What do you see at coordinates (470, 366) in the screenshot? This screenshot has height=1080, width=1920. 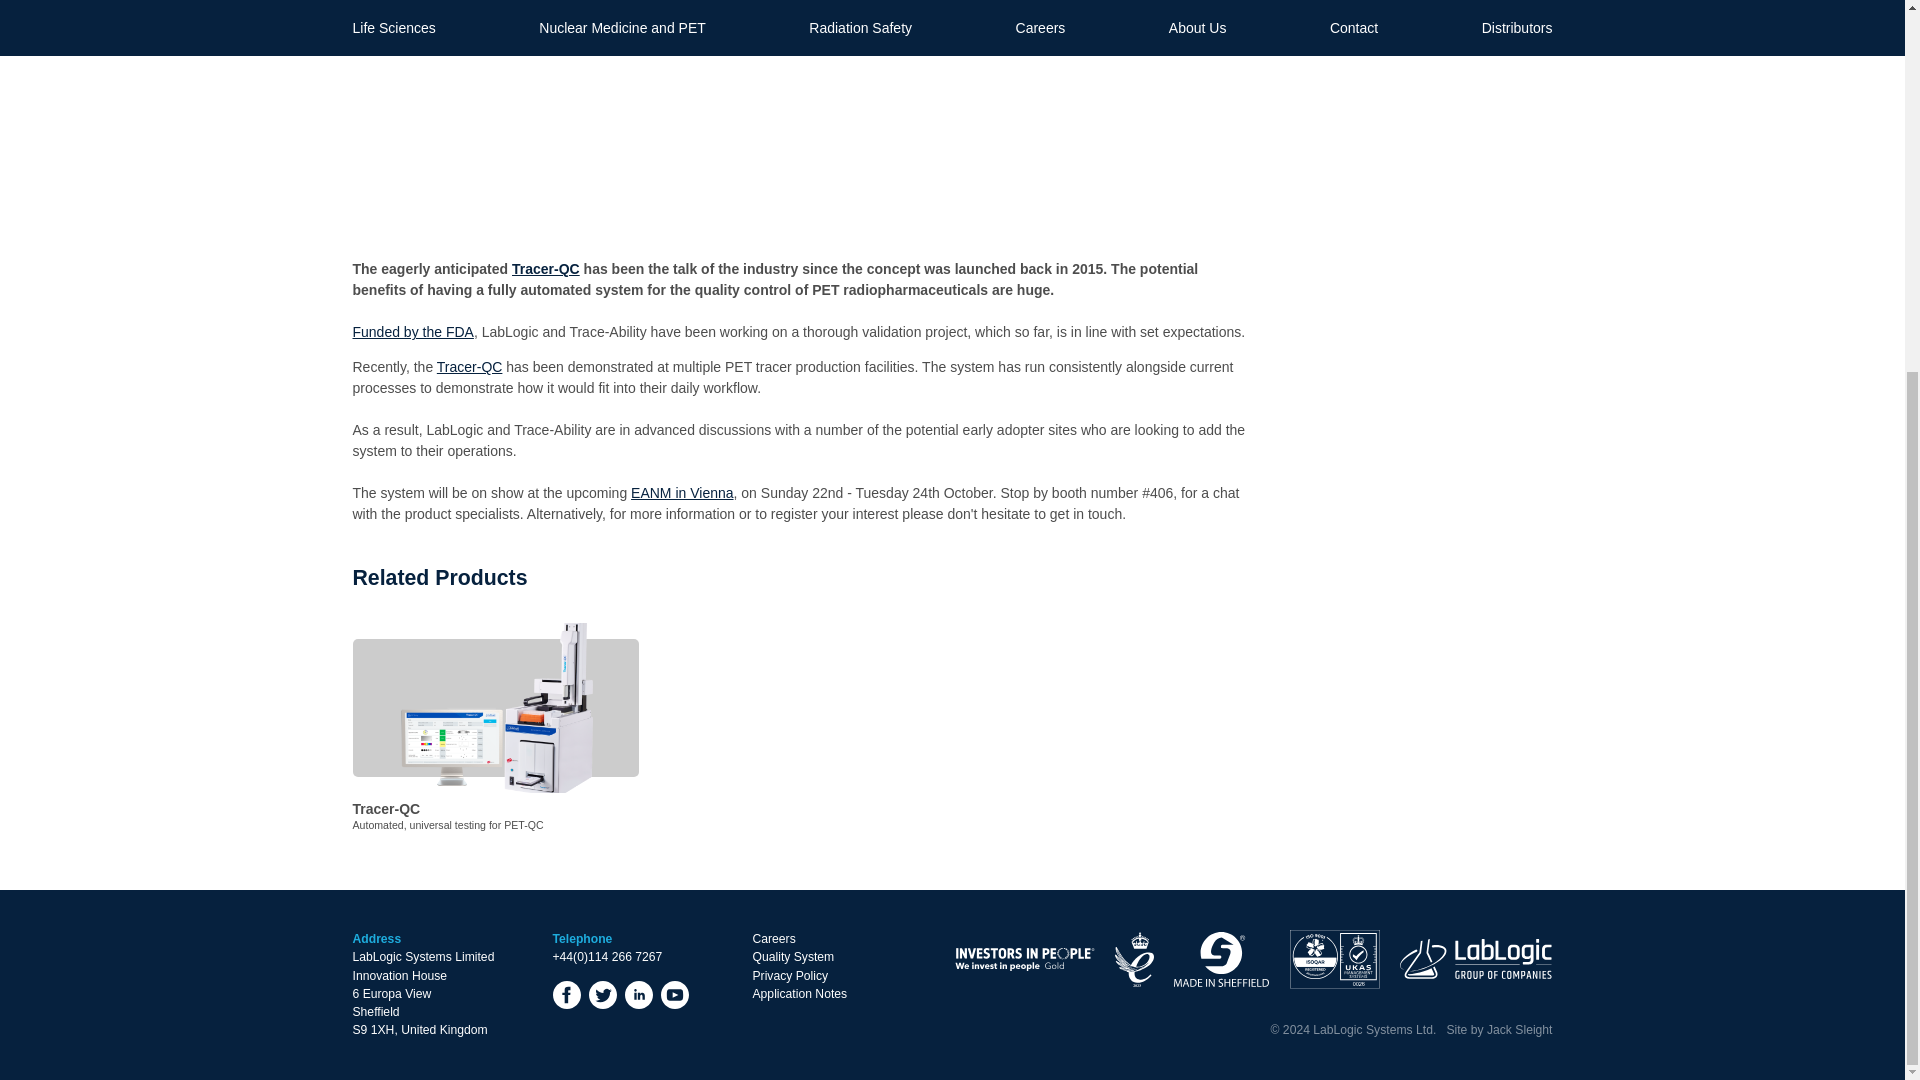 I see `Tracer-QC` at bounding box center [470, 366].